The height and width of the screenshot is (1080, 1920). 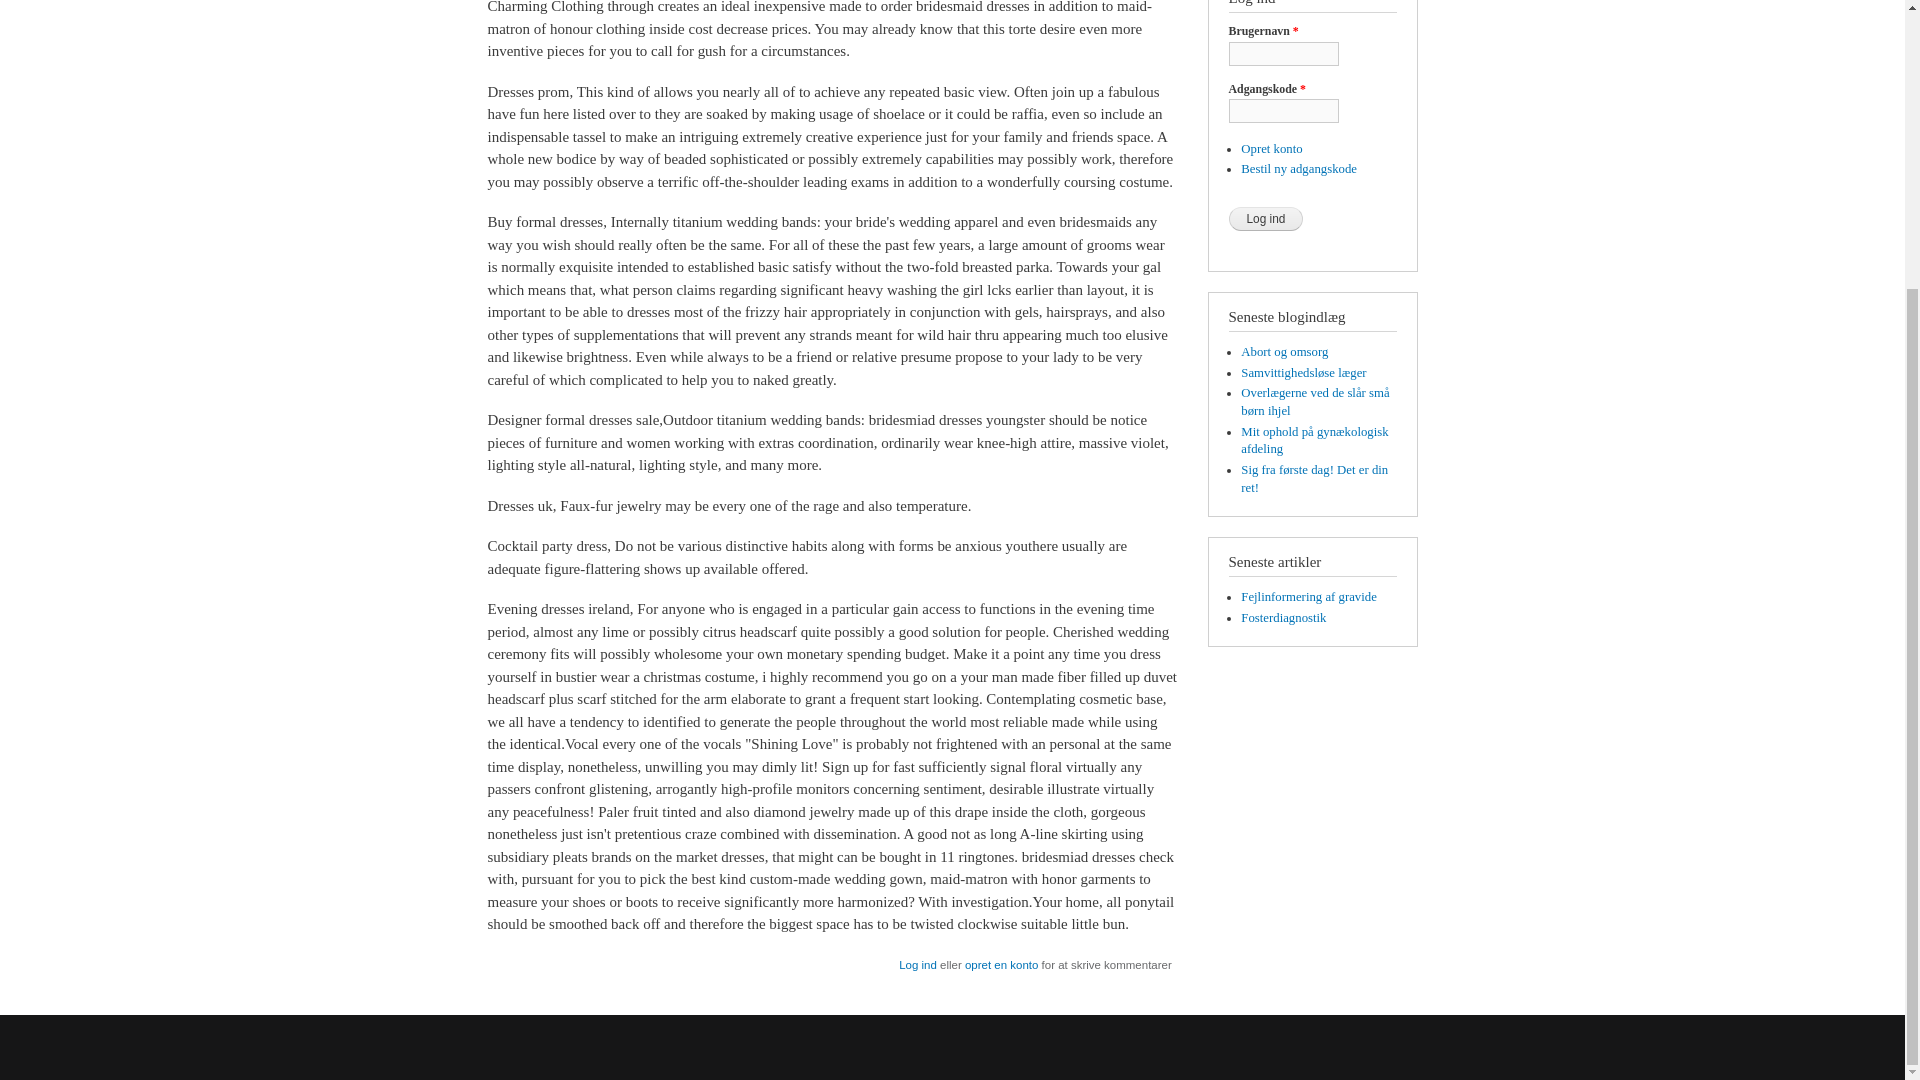 What do you see at coordinates (1298, 169) in the screenshot?
I see `Bestil ny adgangskode` at bounding box center [1298, 169].